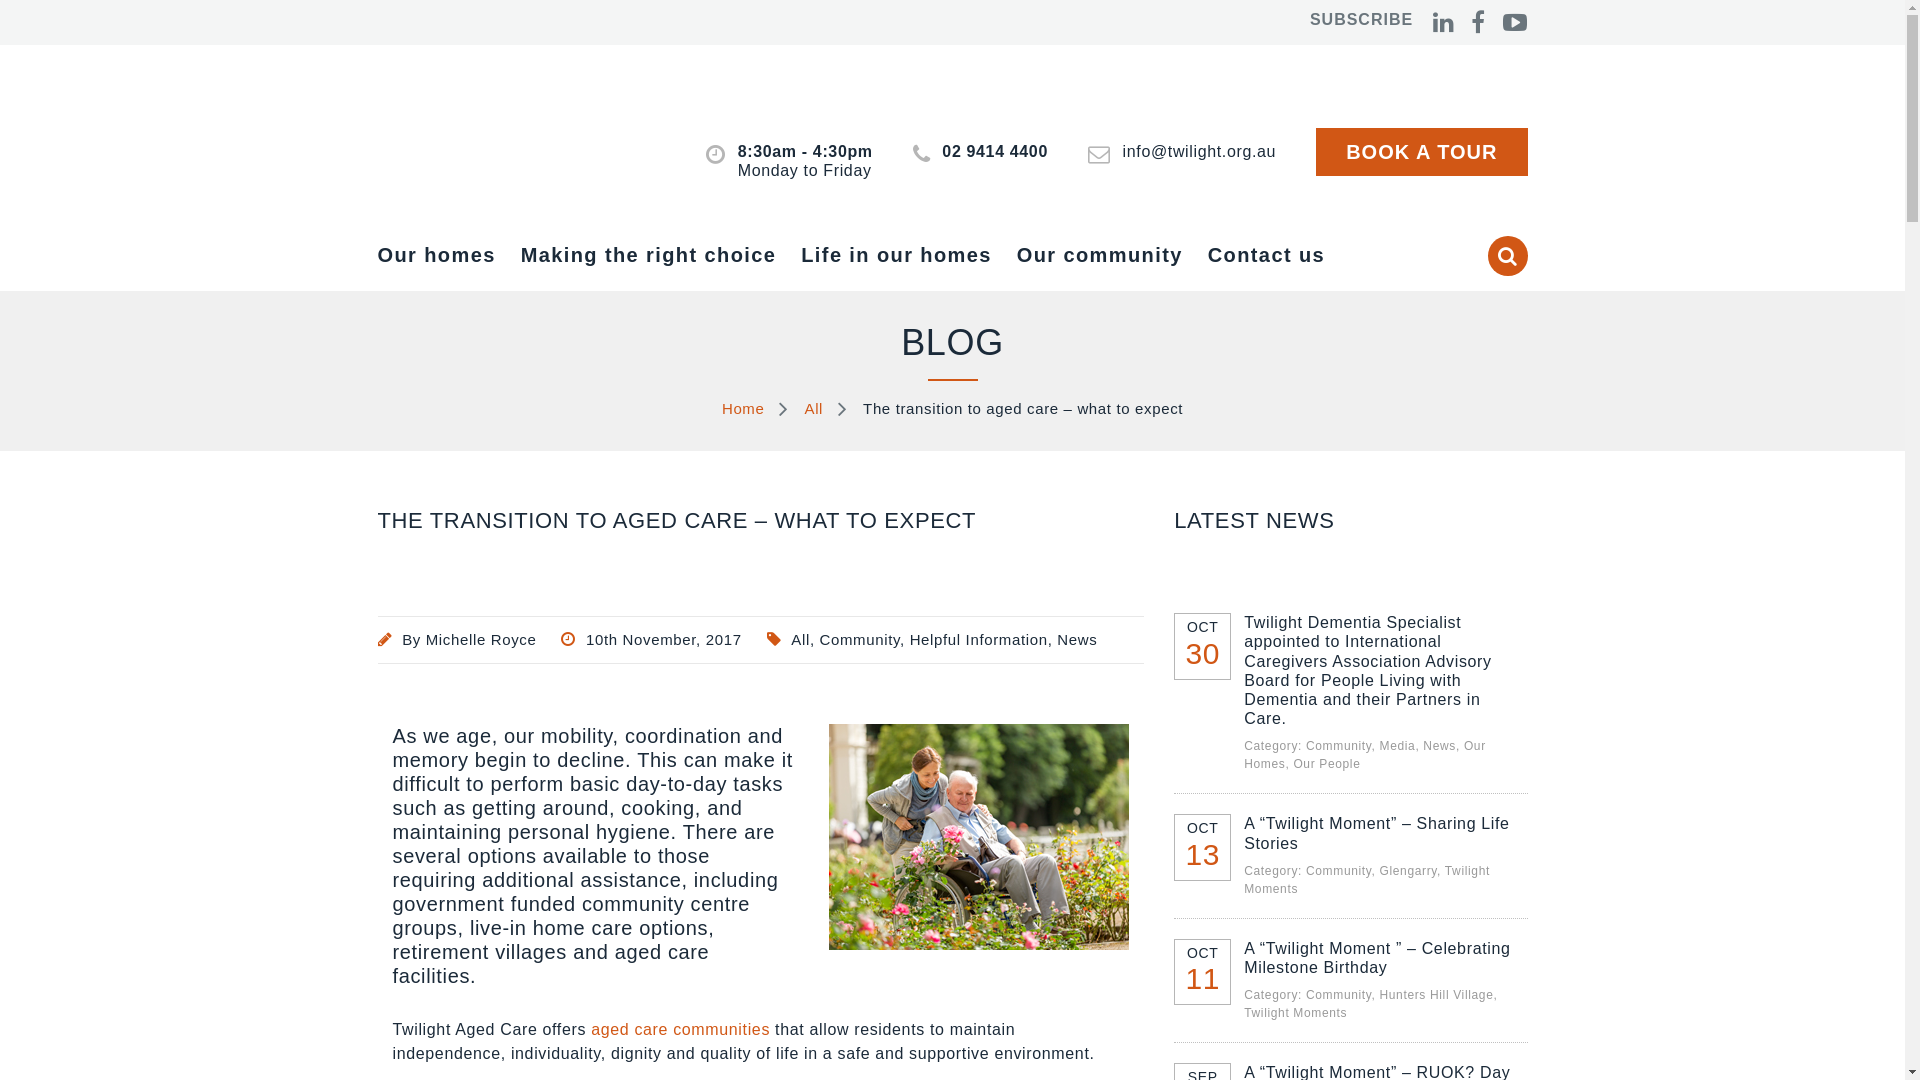 The height and width of the screenshot is (1080, 1920). I want to click on News, so click(1077, 640).